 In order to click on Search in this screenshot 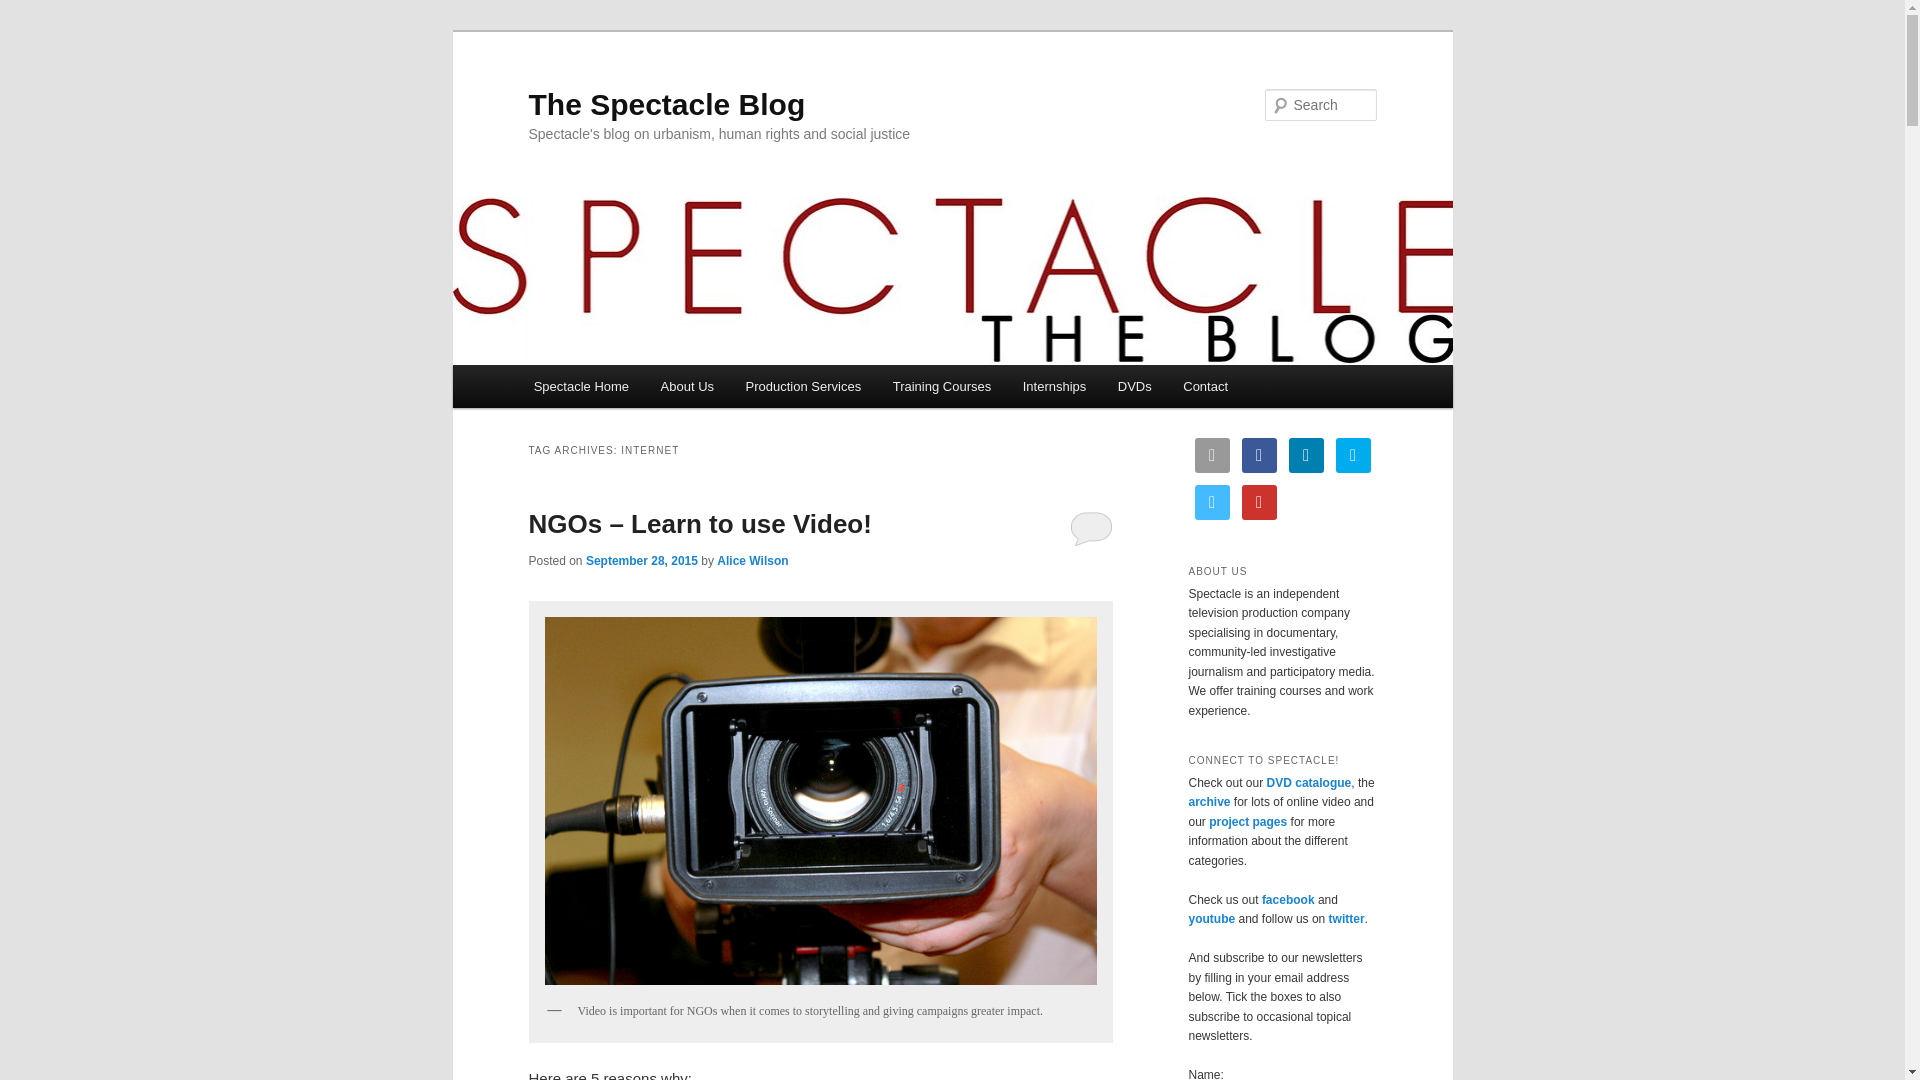, I will do `click(32, 11)`.